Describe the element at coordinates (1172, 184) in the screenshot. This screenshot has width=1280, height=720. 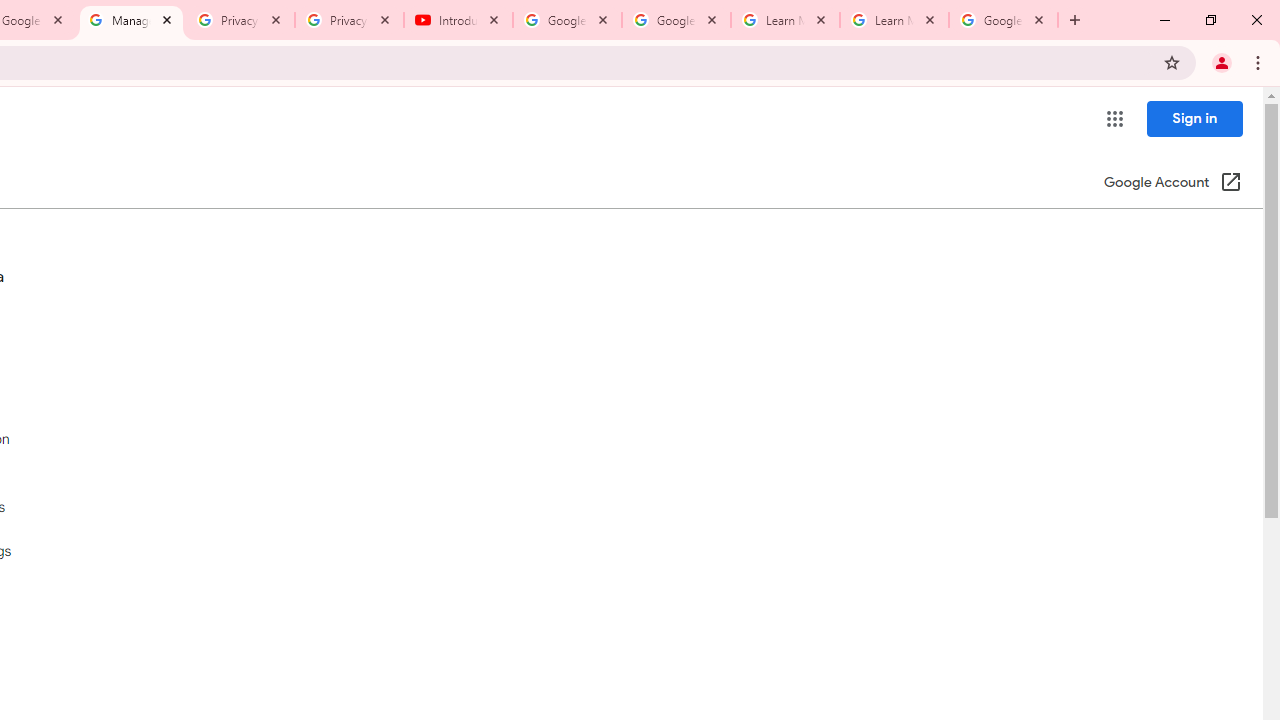
I see `Google Account (Open in a new window)` at that location.